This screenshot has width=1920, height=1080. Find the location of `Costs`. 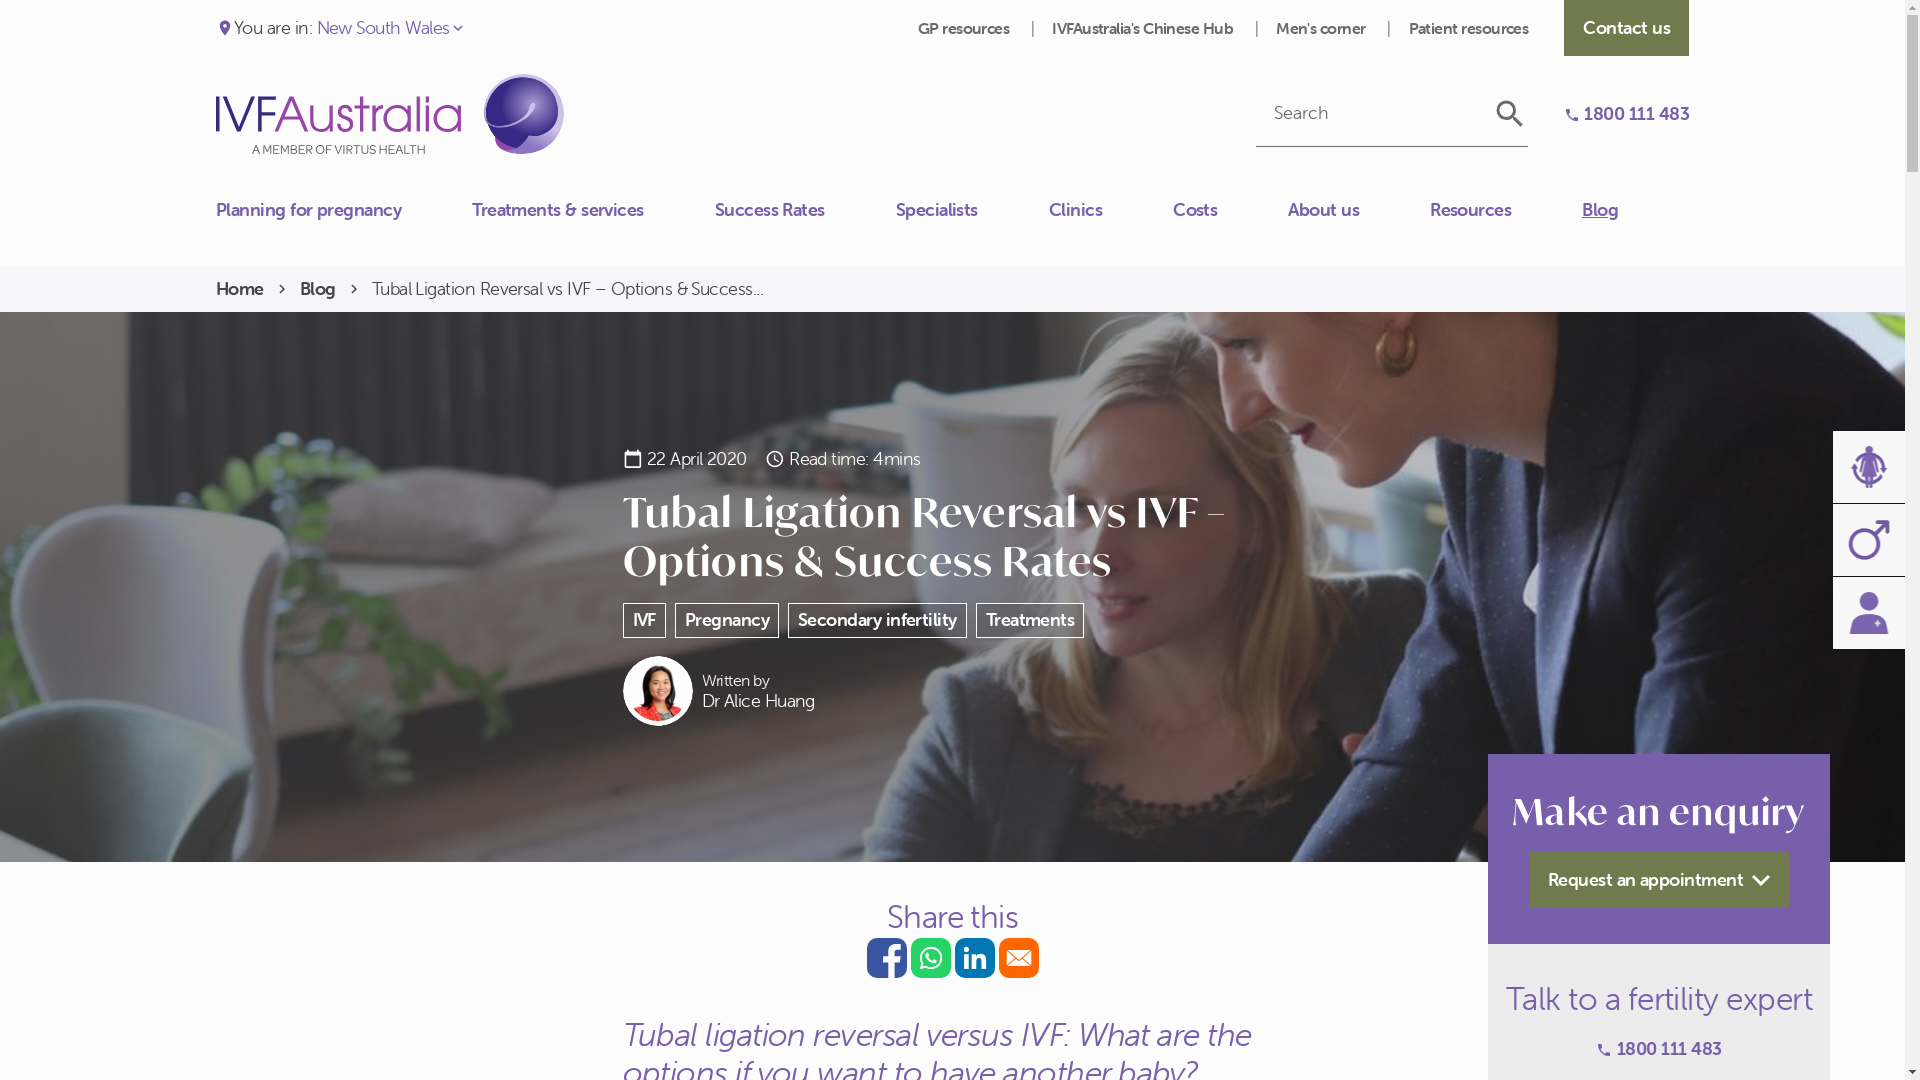

Costs is located at coordinates (1230, 210).